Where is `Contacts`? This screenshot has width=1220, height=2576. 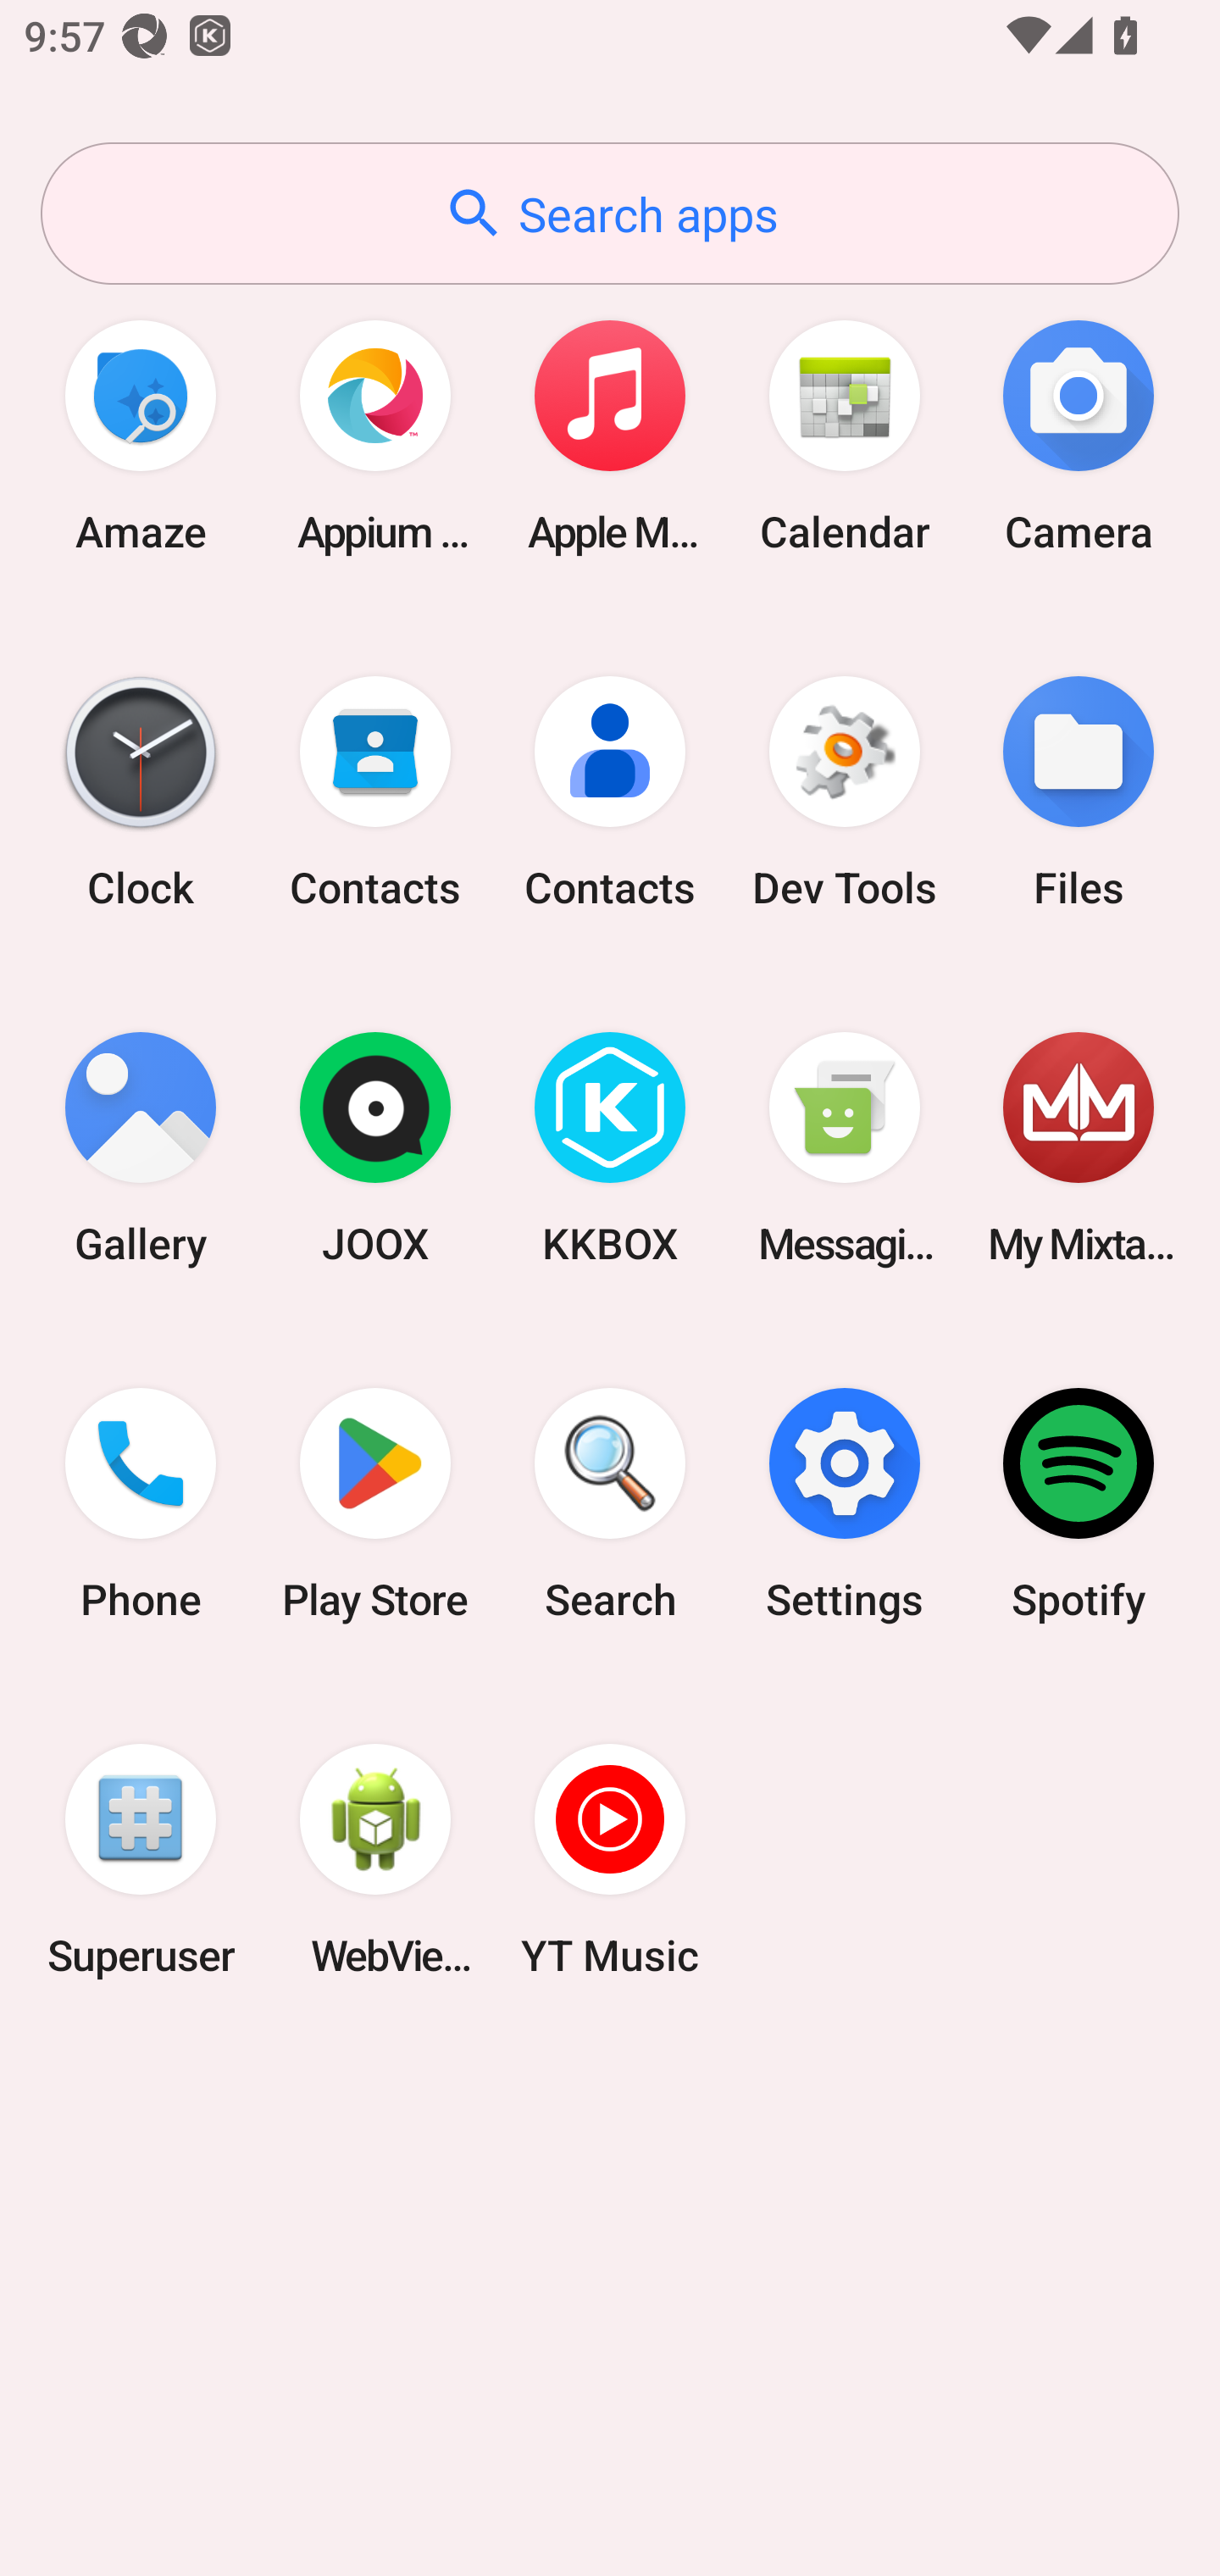
Contacts is located at coordinates (610, 791).